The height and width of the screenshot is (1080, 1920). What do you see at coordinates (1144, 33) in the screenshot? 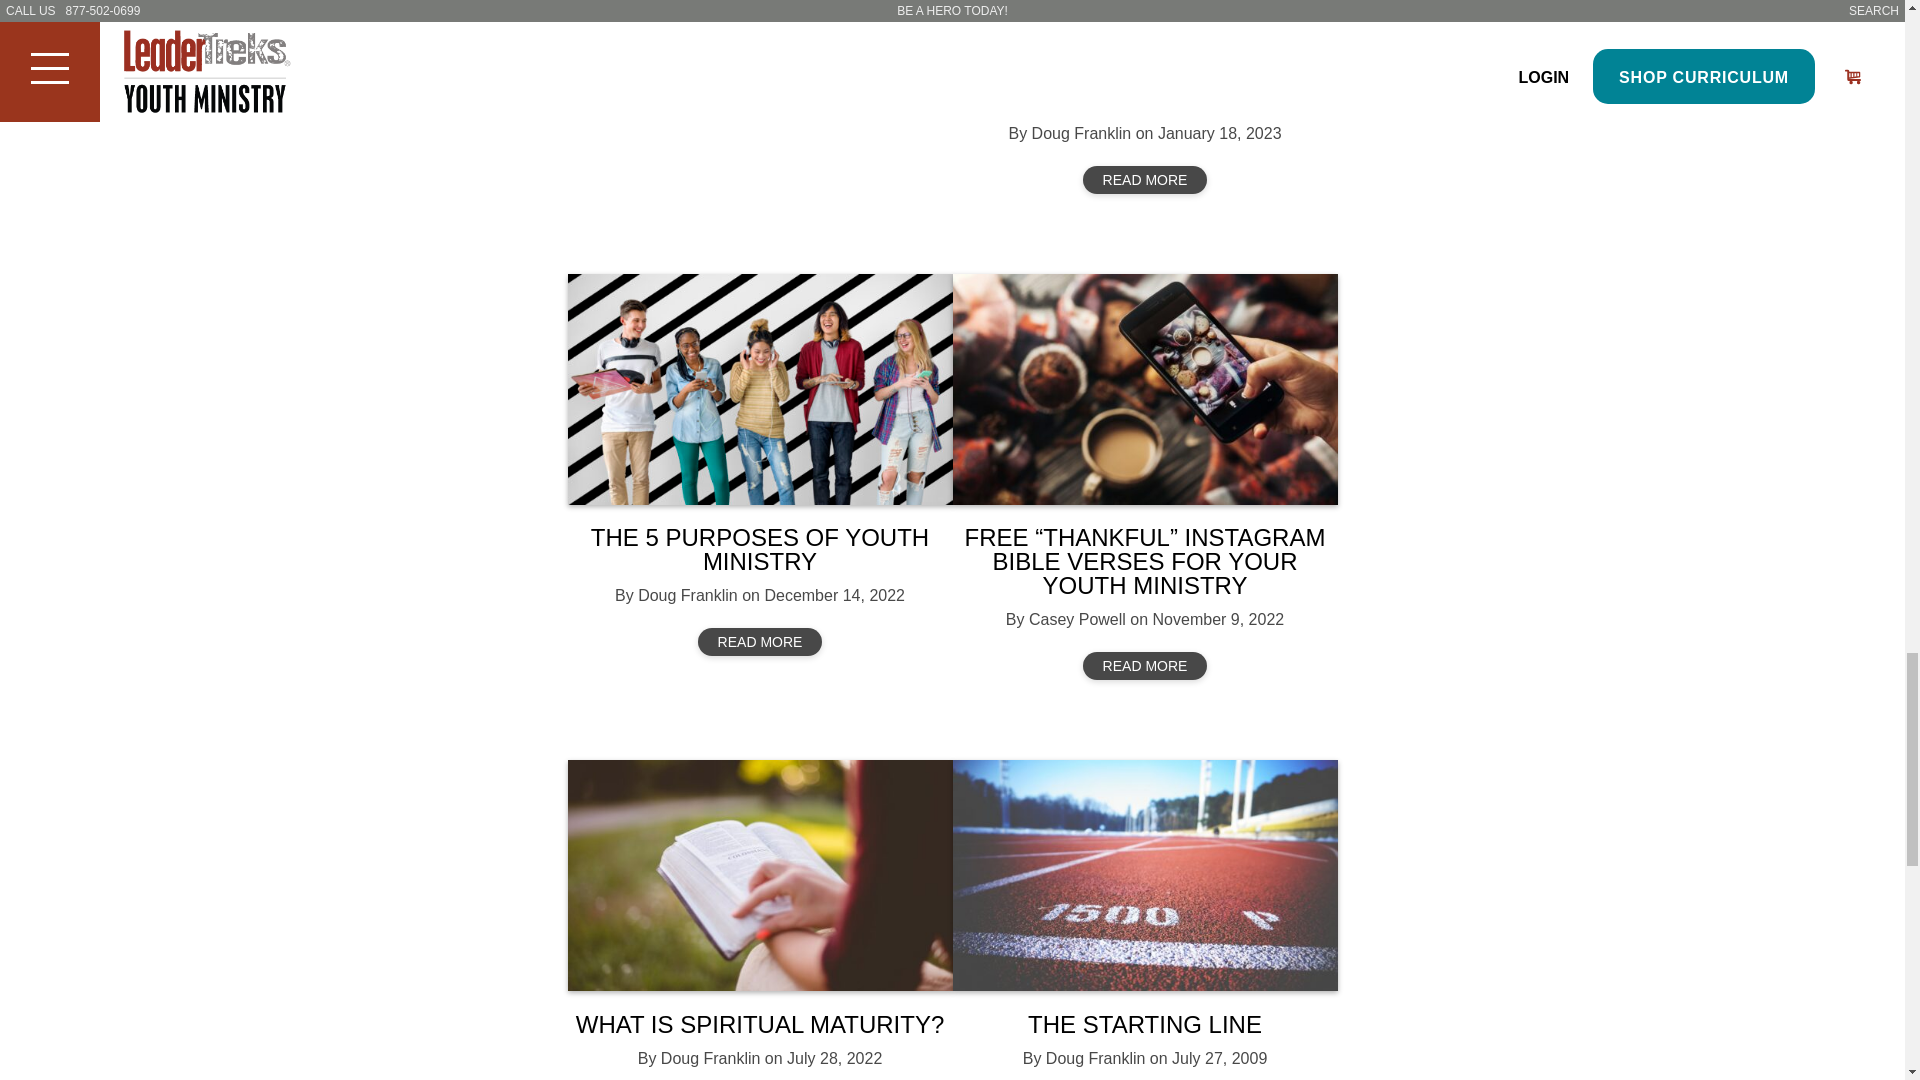
I see `GROW YOUR LEADERSHIP` at bounding box center [1144, 33].